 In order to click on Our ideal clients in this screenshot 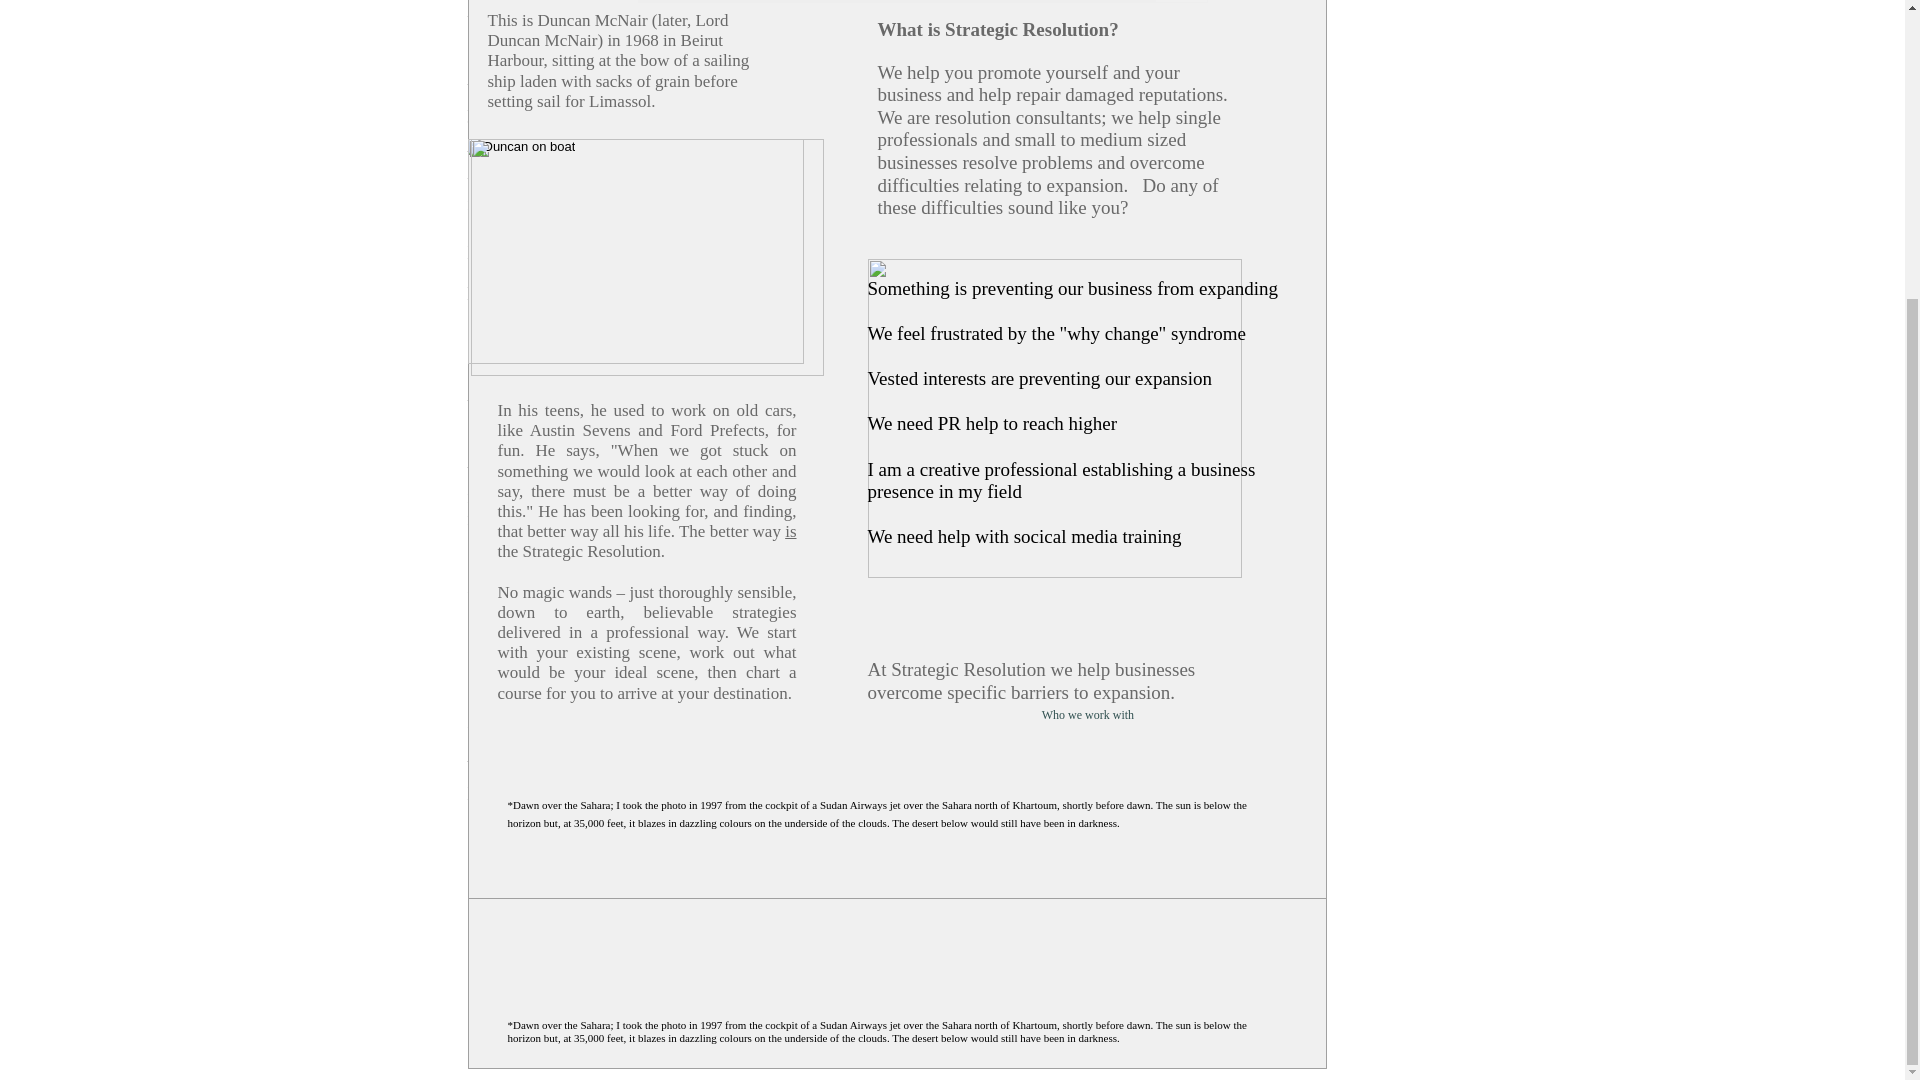, I will do `click(664, 792)`.